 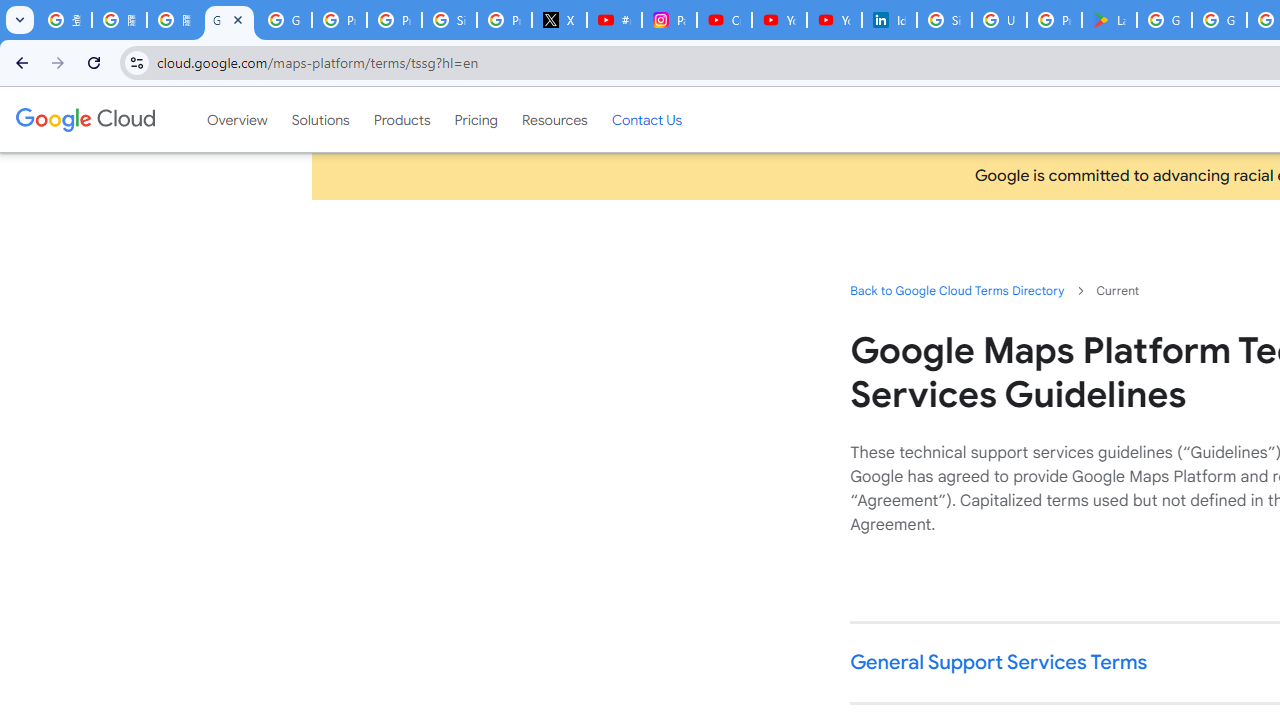 I want to click on Sign in - Google Accounts, so click(x=450, y=20).